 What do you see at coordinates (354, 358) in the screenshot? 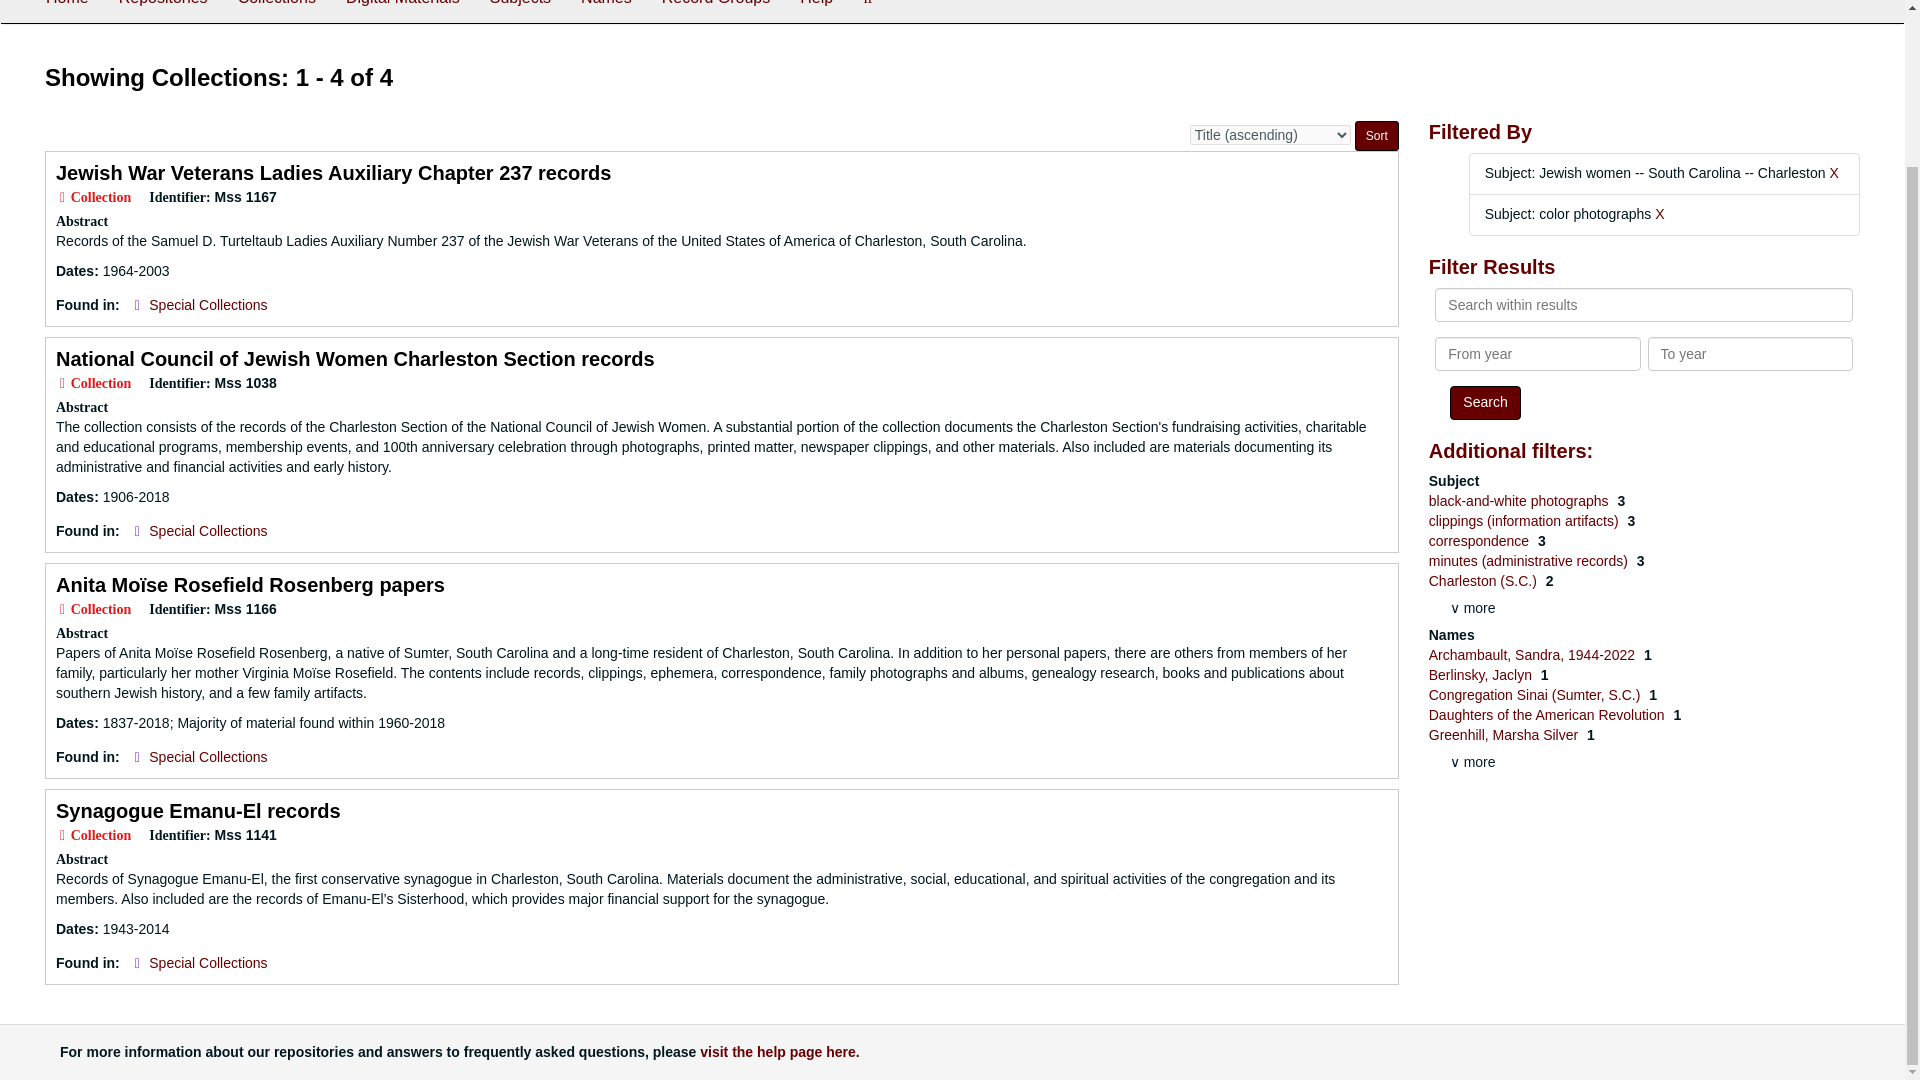
I see `National Council of Jewish Women Charleston Section records` at bounding box center [354, 358].